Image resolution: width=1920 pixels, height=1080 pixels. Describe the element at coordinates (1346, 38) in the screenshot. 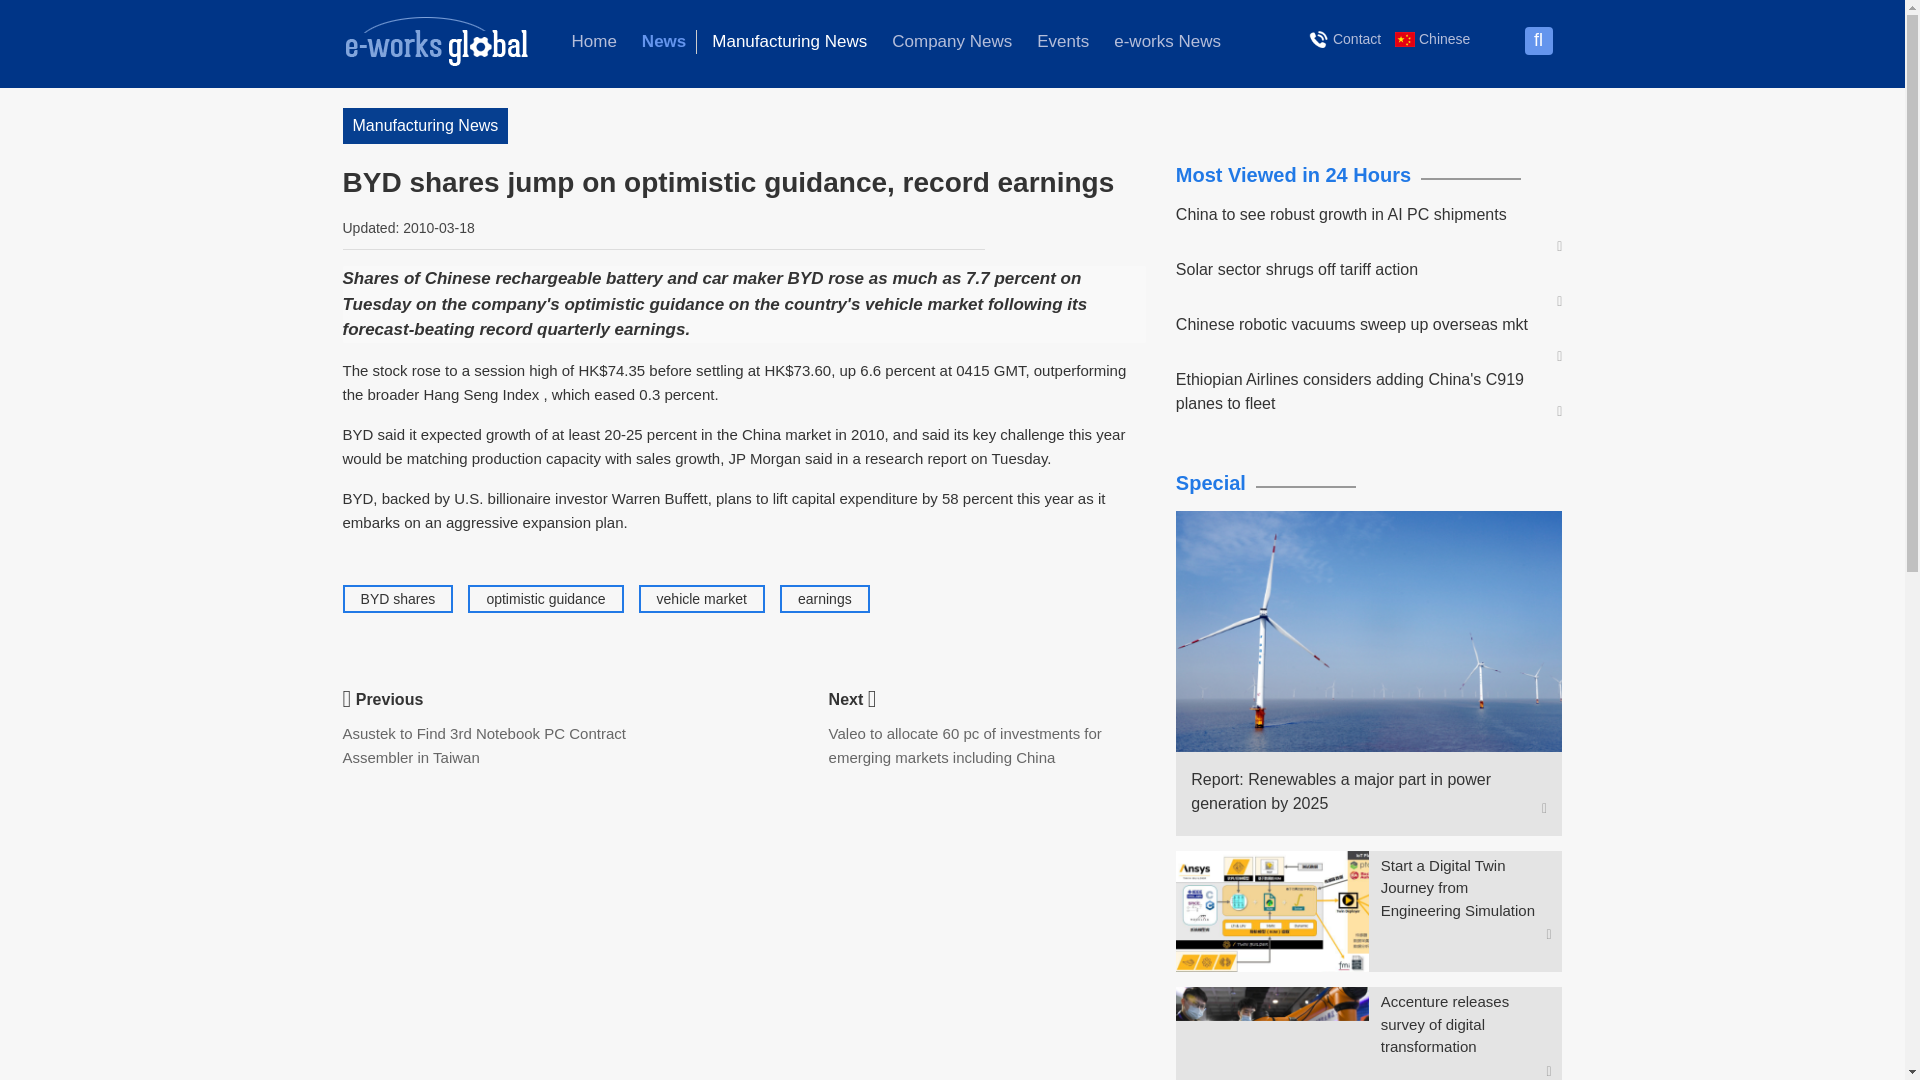

I see `Contact` at that location.